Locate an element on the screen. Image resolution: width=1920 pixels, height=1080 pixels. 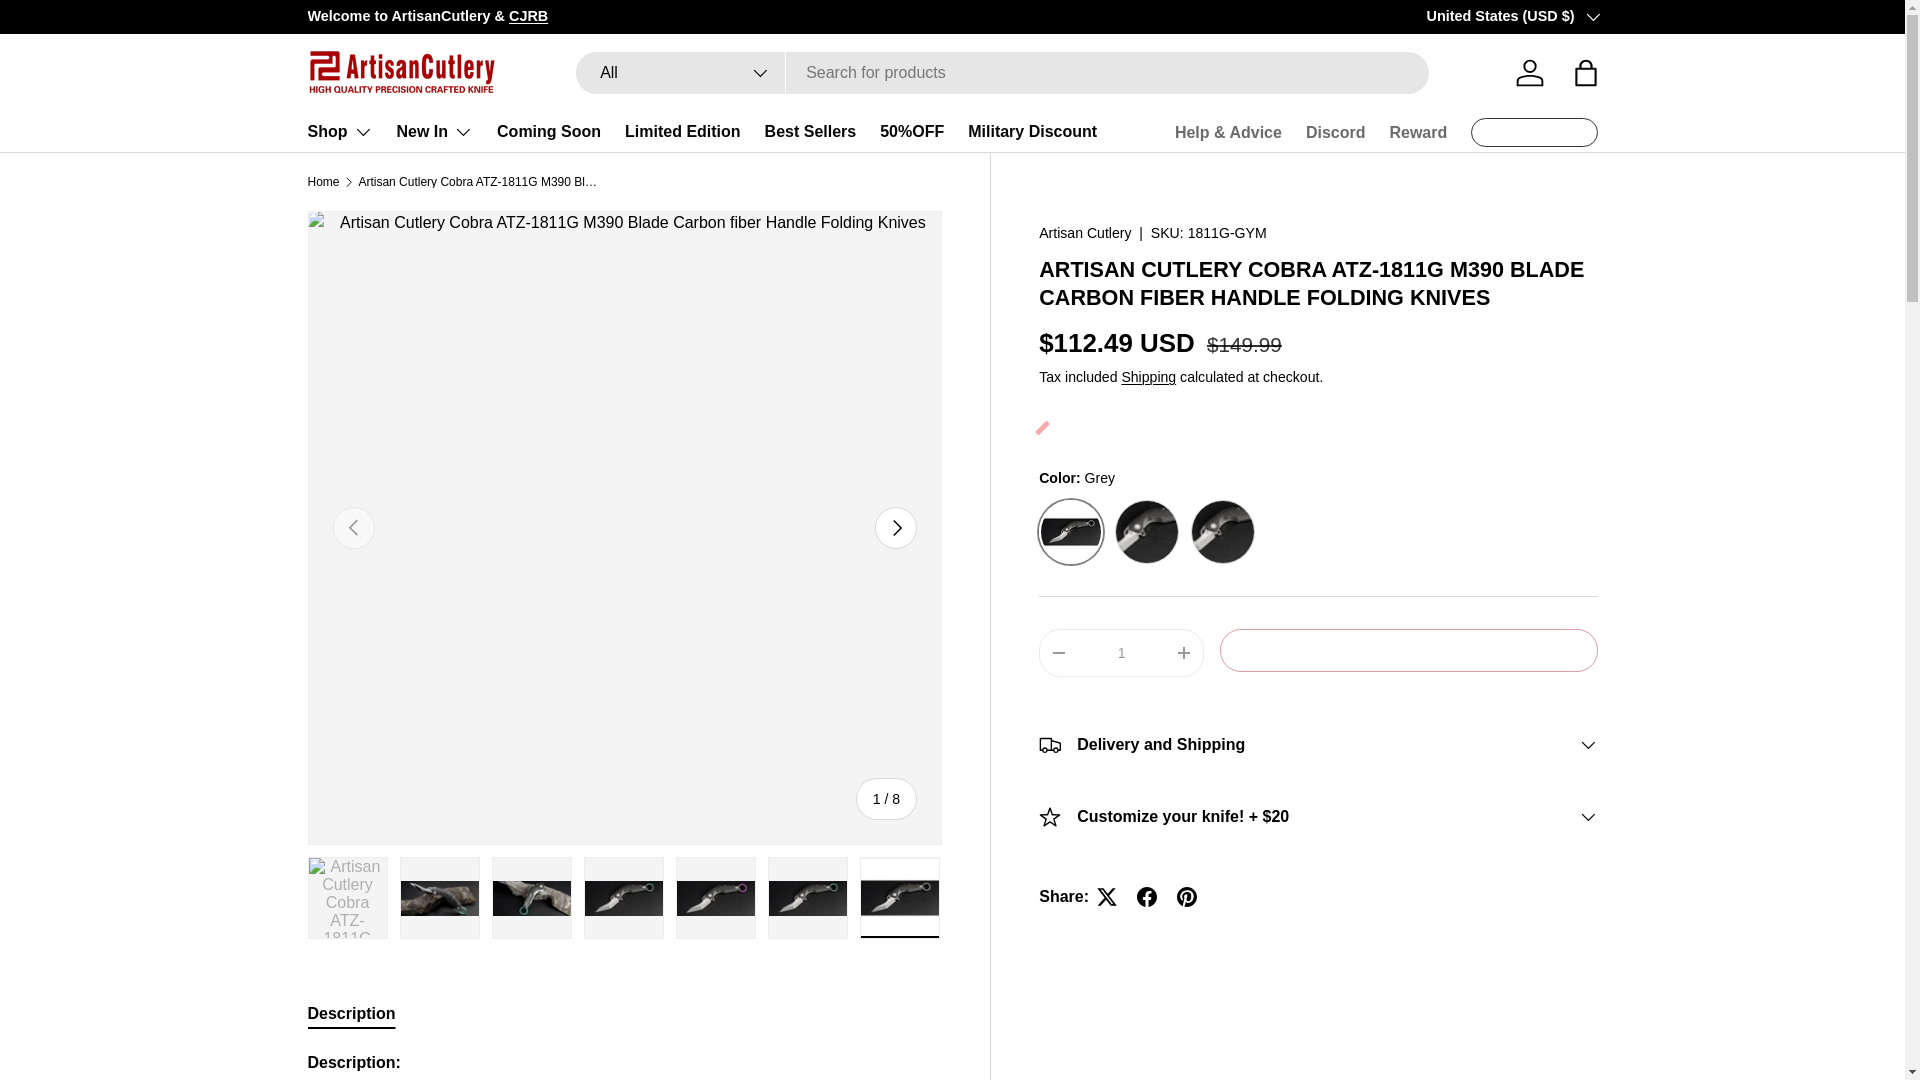
Description is located at coordinates (624, 1013).